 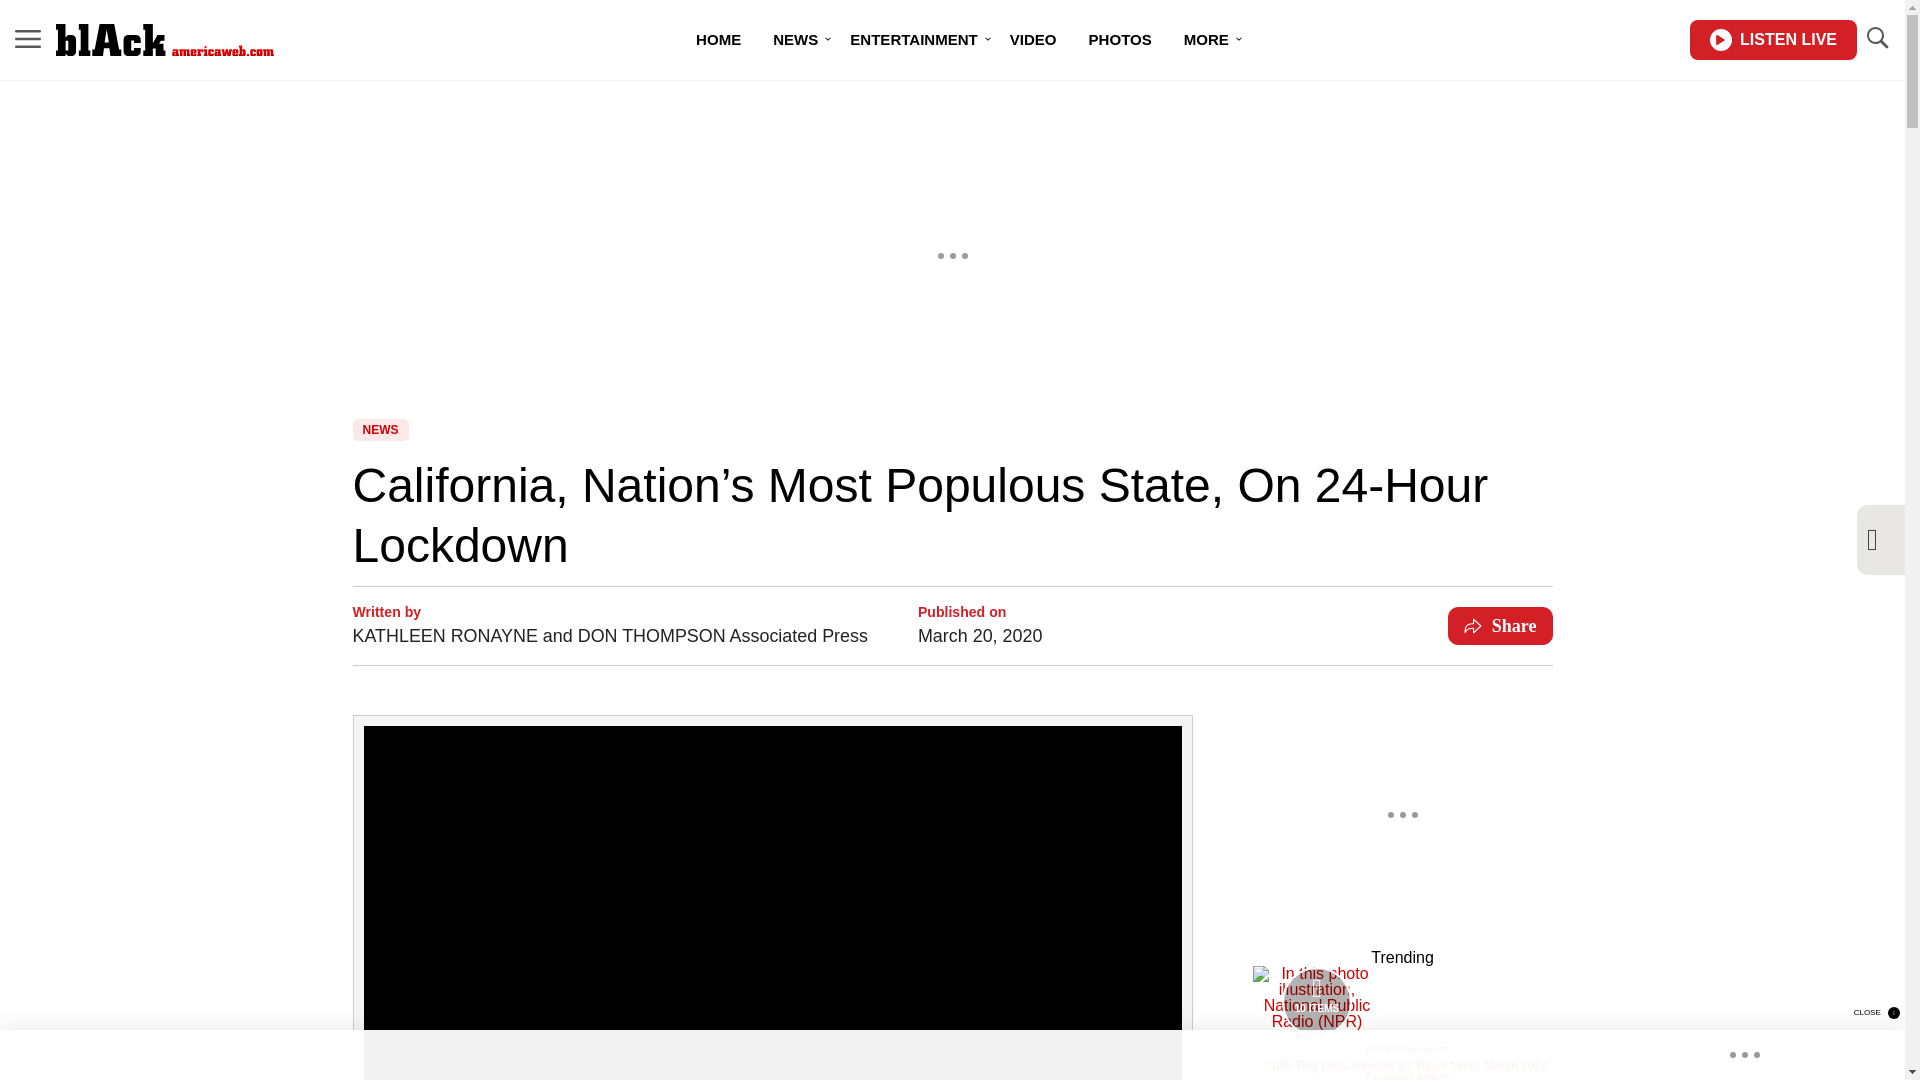 What do you see at coordinates (794, 40) in the screenshot?
I see `NEWS` at bounding box center [794, 40].